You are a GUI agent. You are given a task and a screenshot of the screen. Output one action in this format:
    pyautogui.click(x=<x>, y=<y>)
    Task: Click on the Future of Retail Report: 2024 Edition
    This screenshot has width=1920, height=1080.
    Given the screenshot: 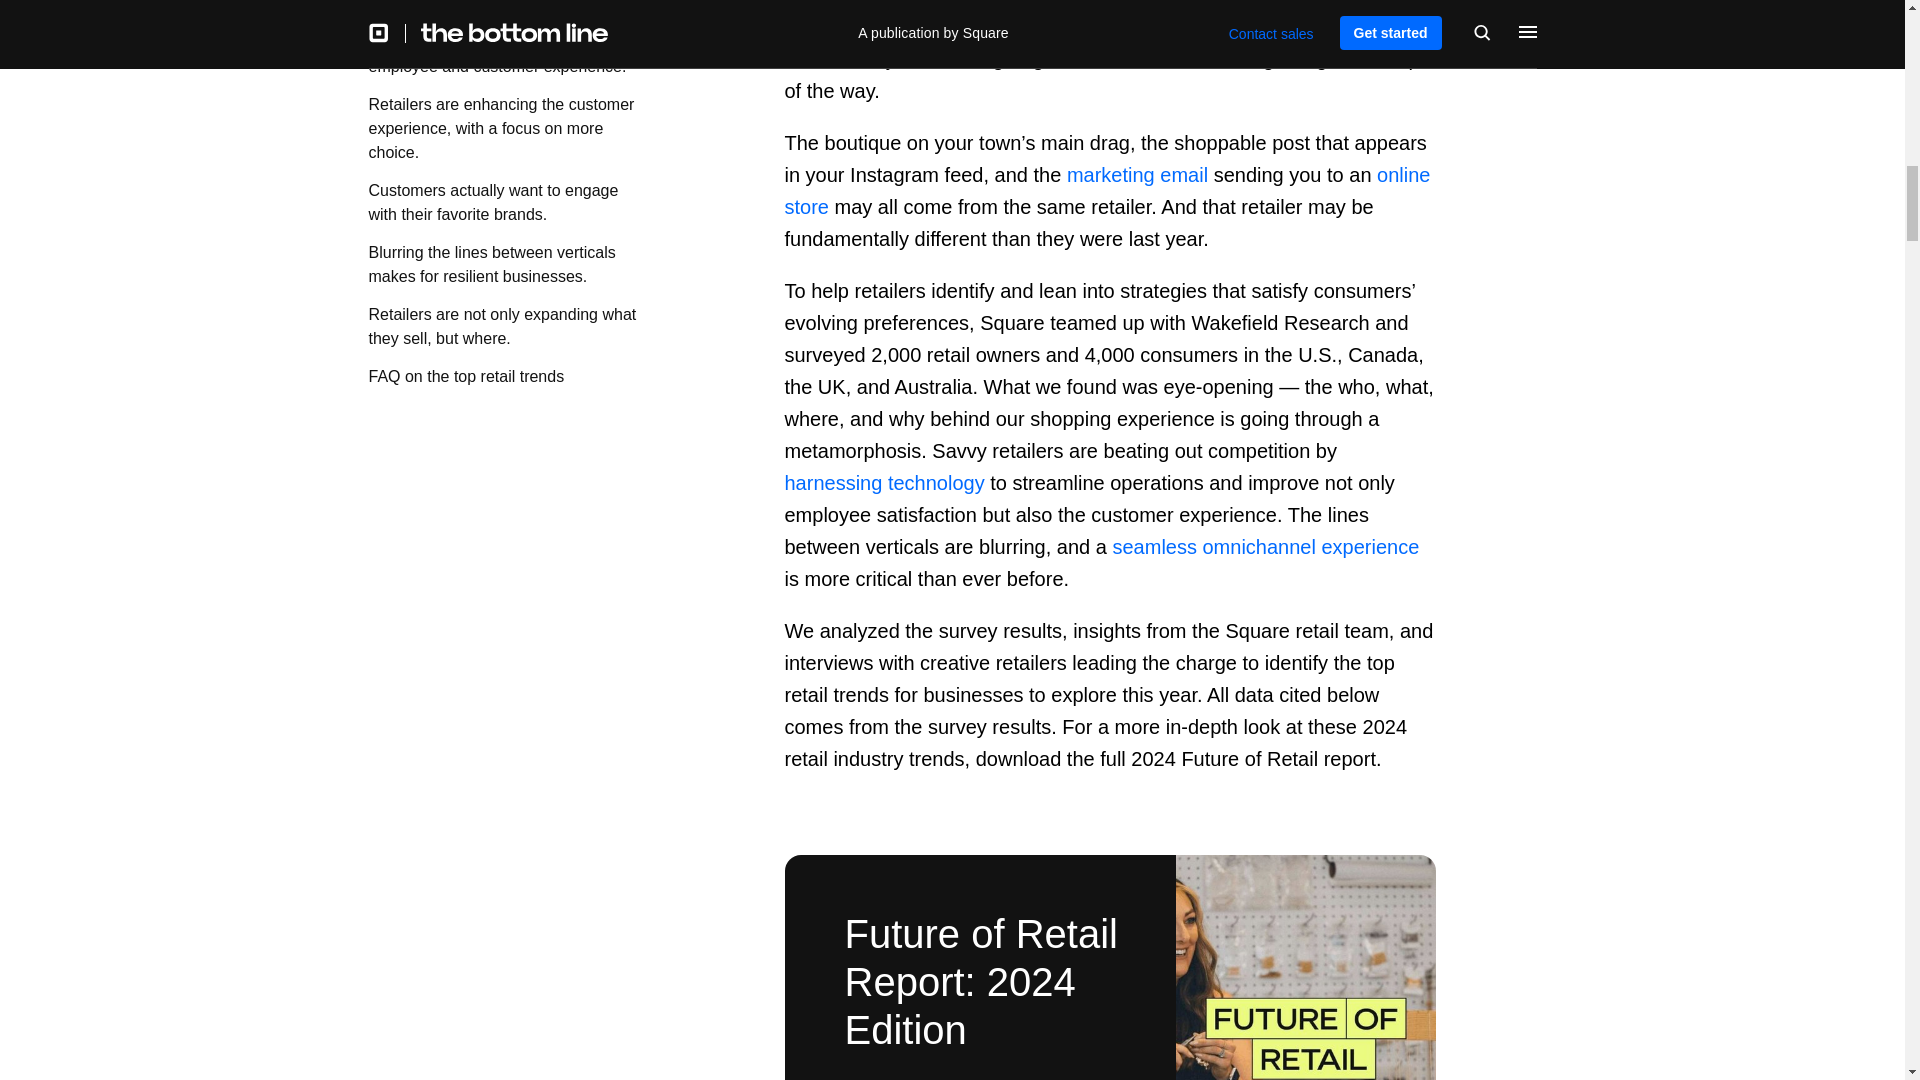 What is the action you would take?
    pyautogui.click(x=1110, y=968)
    